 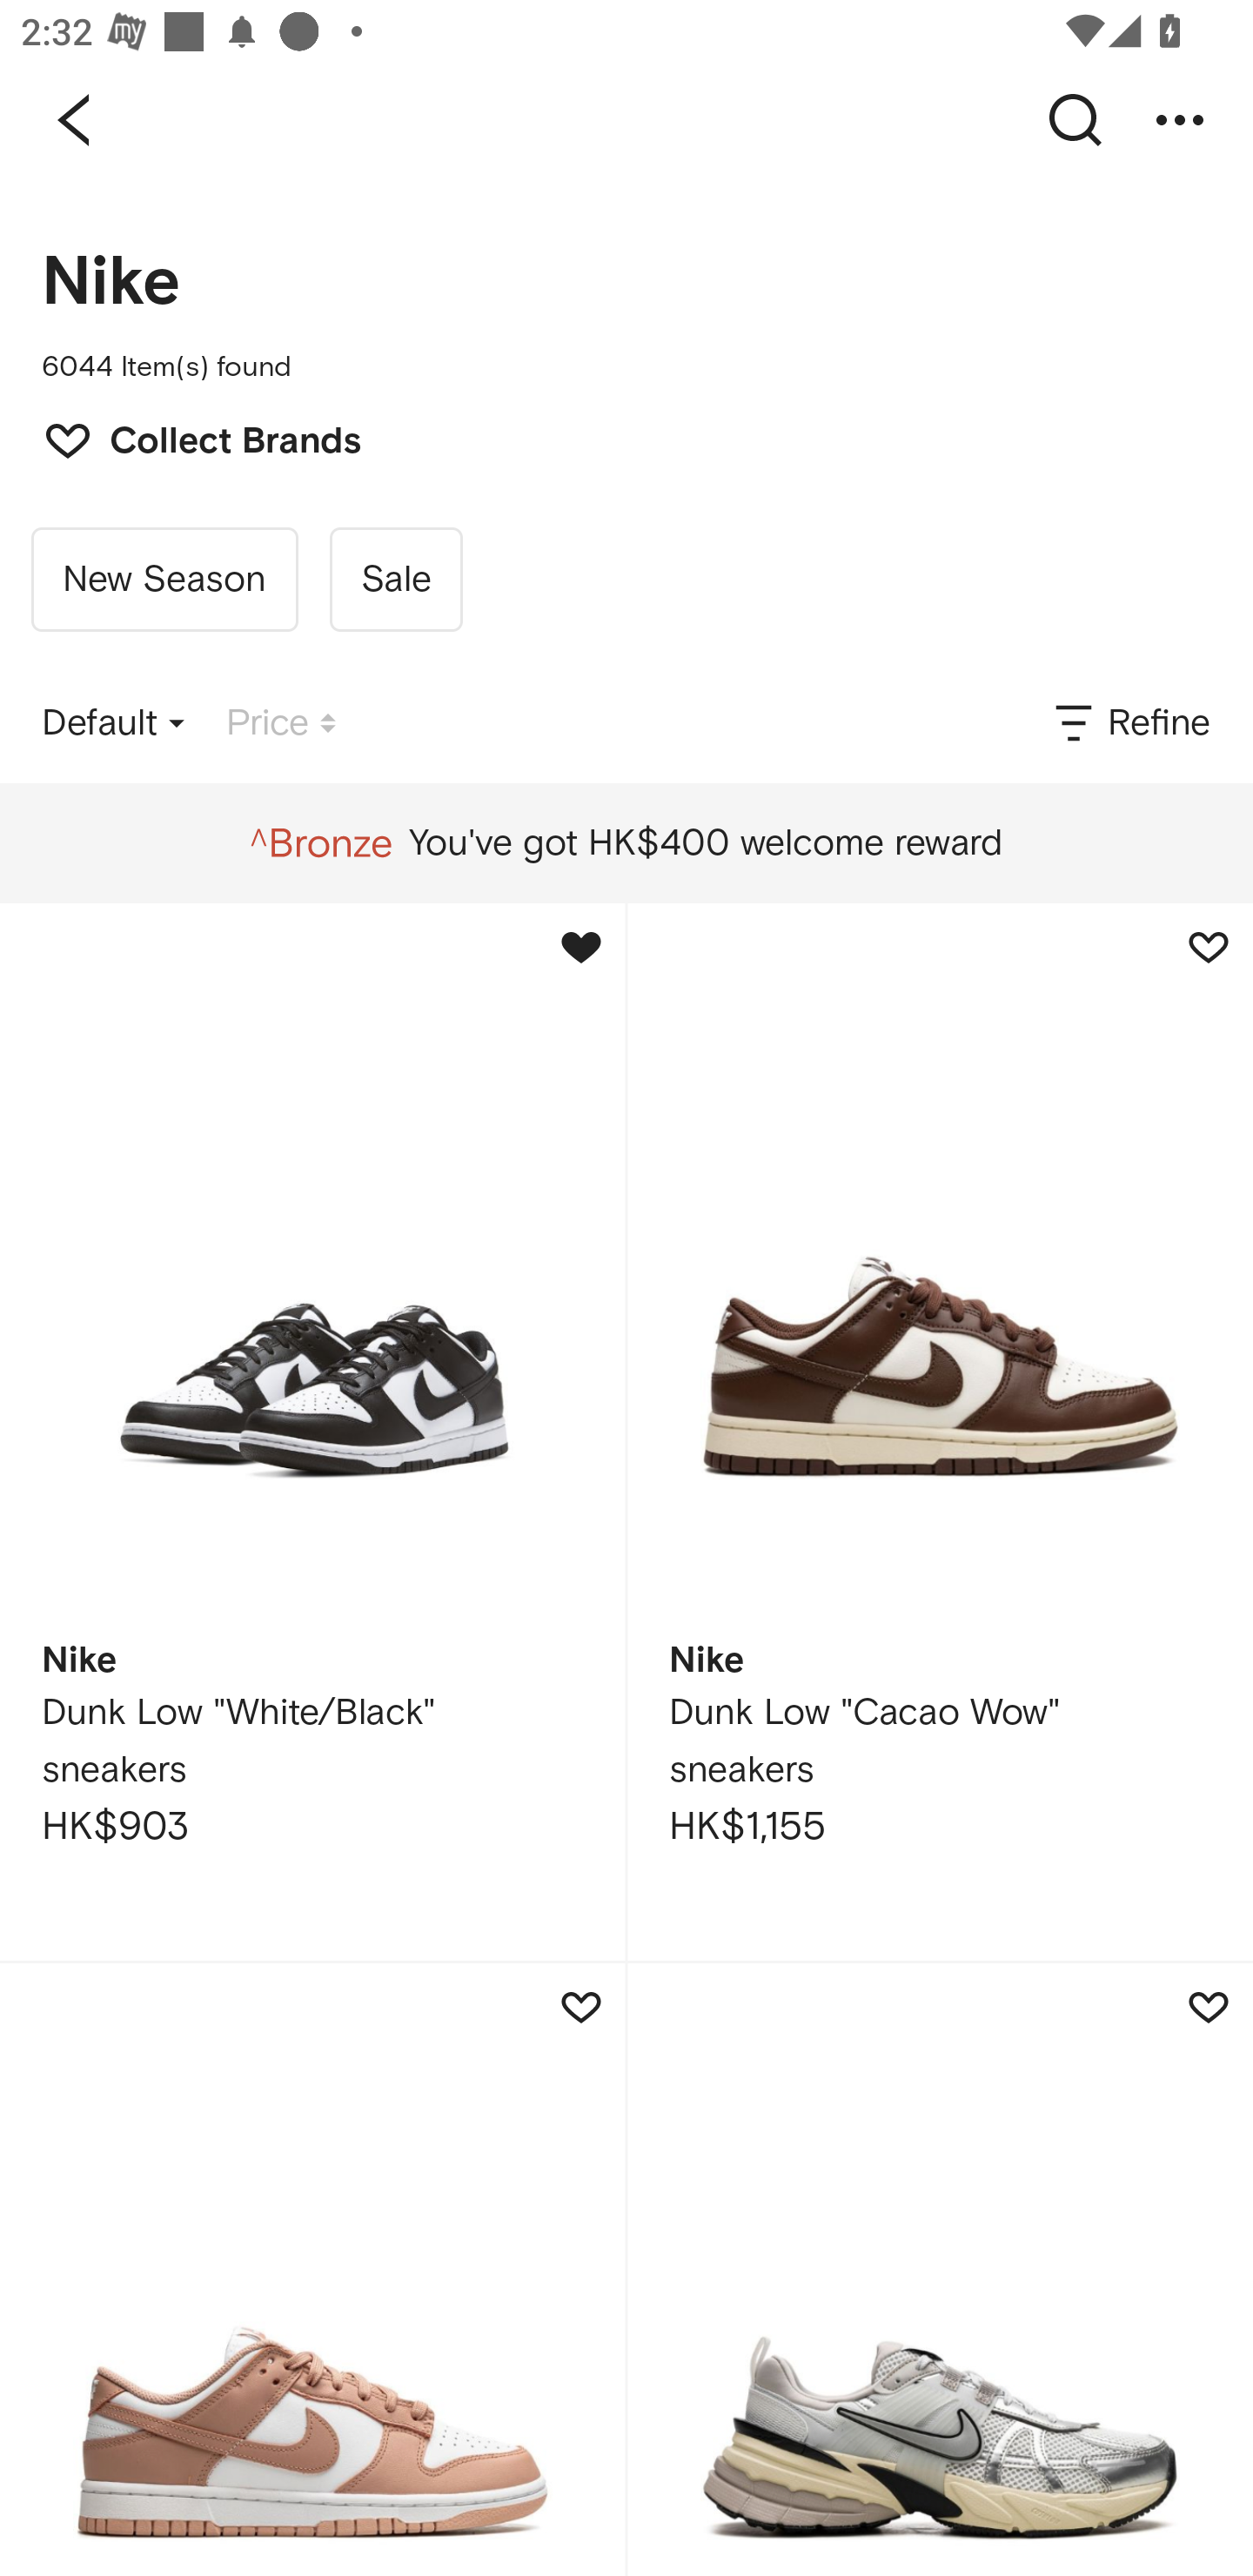 I want to click on Default, so click(x=113, y=723).